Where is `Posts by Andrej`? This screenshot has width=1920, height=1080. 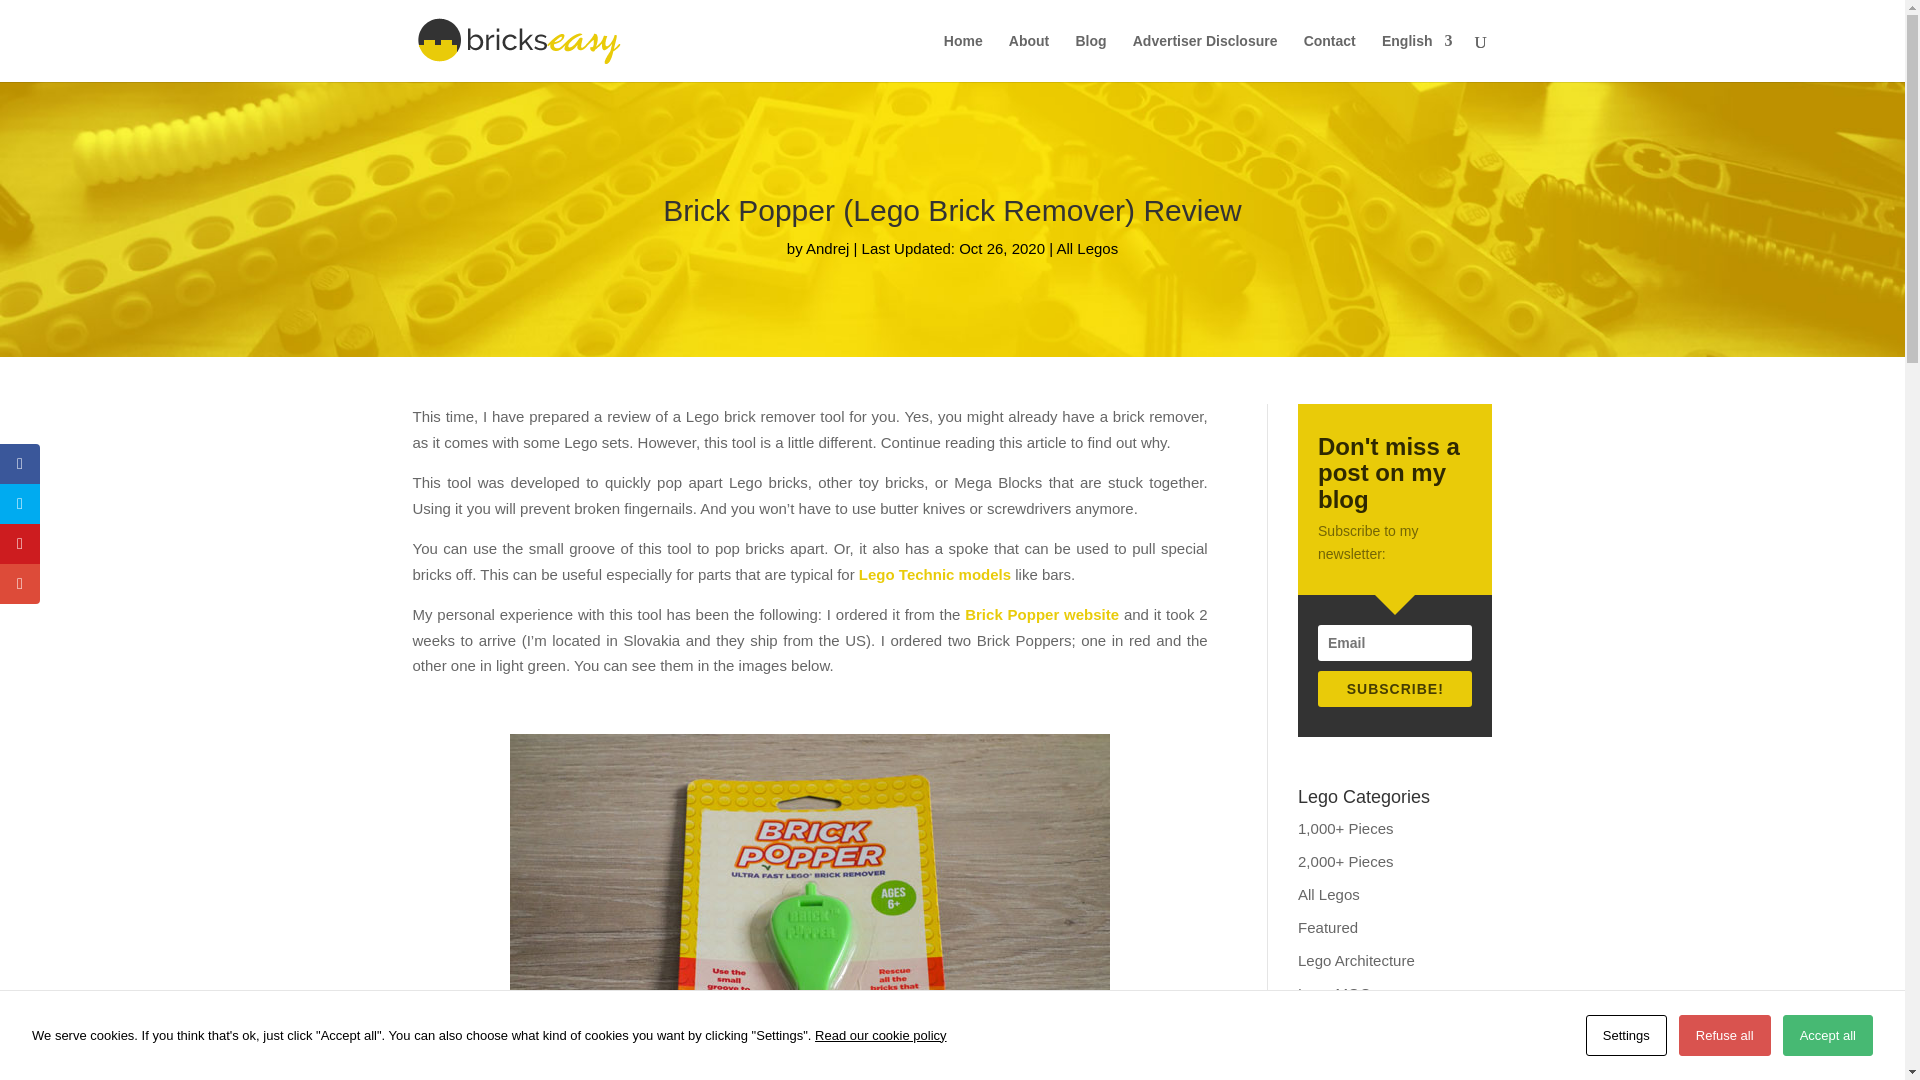
Posts by Andrej is located at coordinates (827, 248).